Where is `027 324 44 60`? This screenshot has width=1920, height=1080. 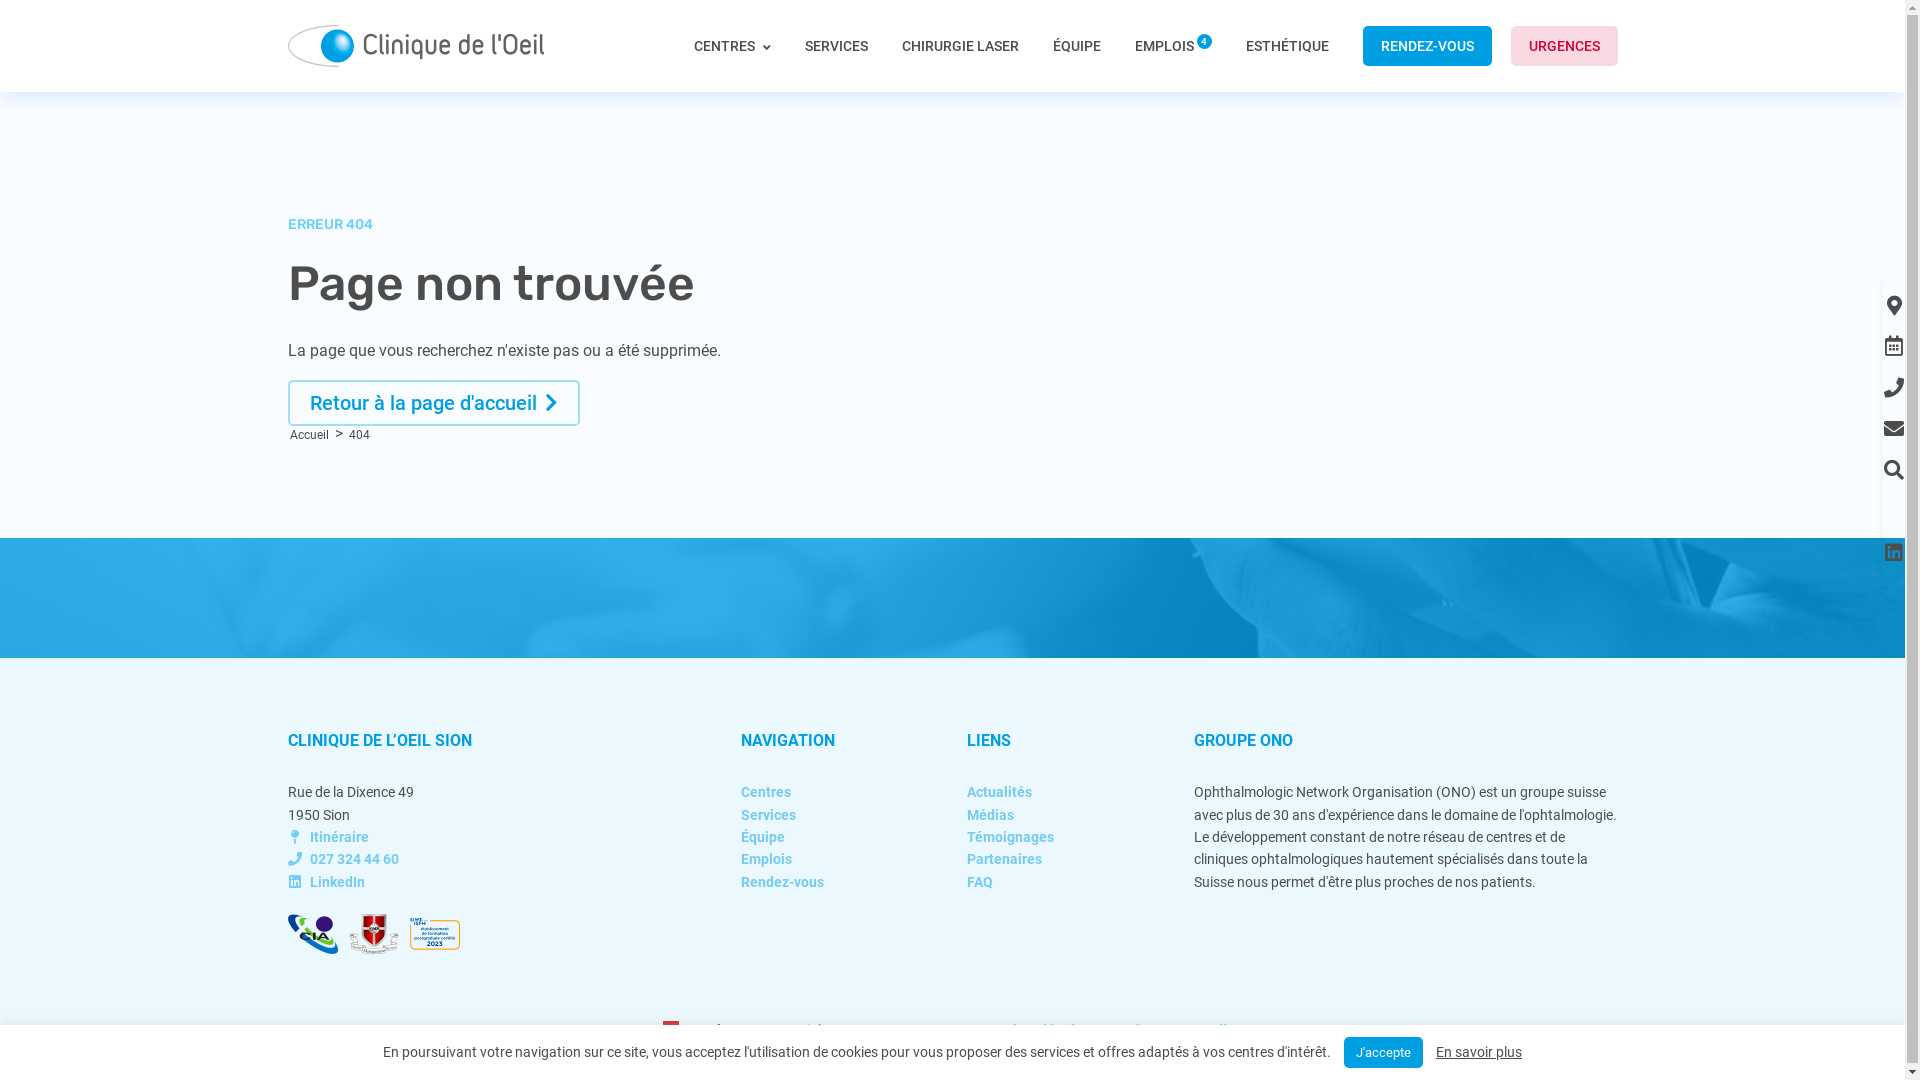
027 324 44 60 is located at coordinates (344, 859).